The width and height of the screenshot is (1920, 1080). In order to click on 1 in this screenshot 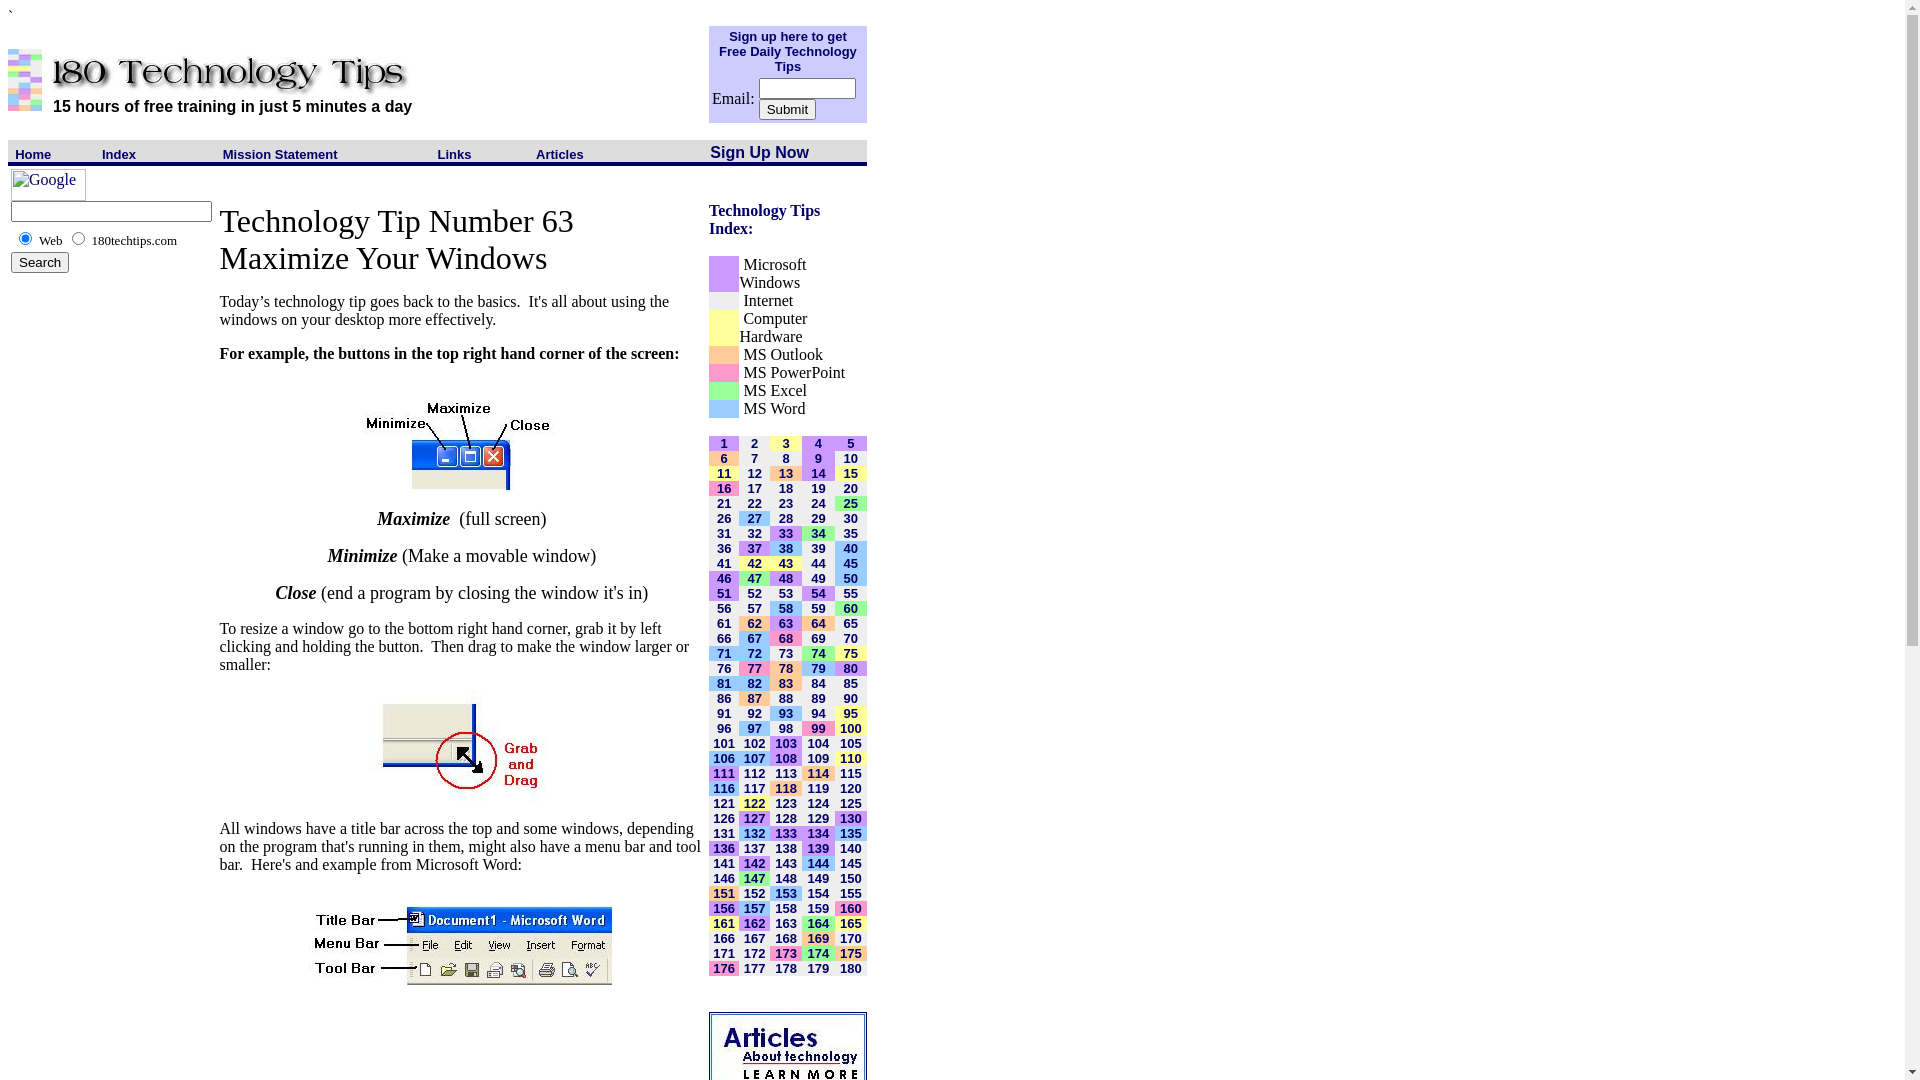, I will do `click(724, 444)`.